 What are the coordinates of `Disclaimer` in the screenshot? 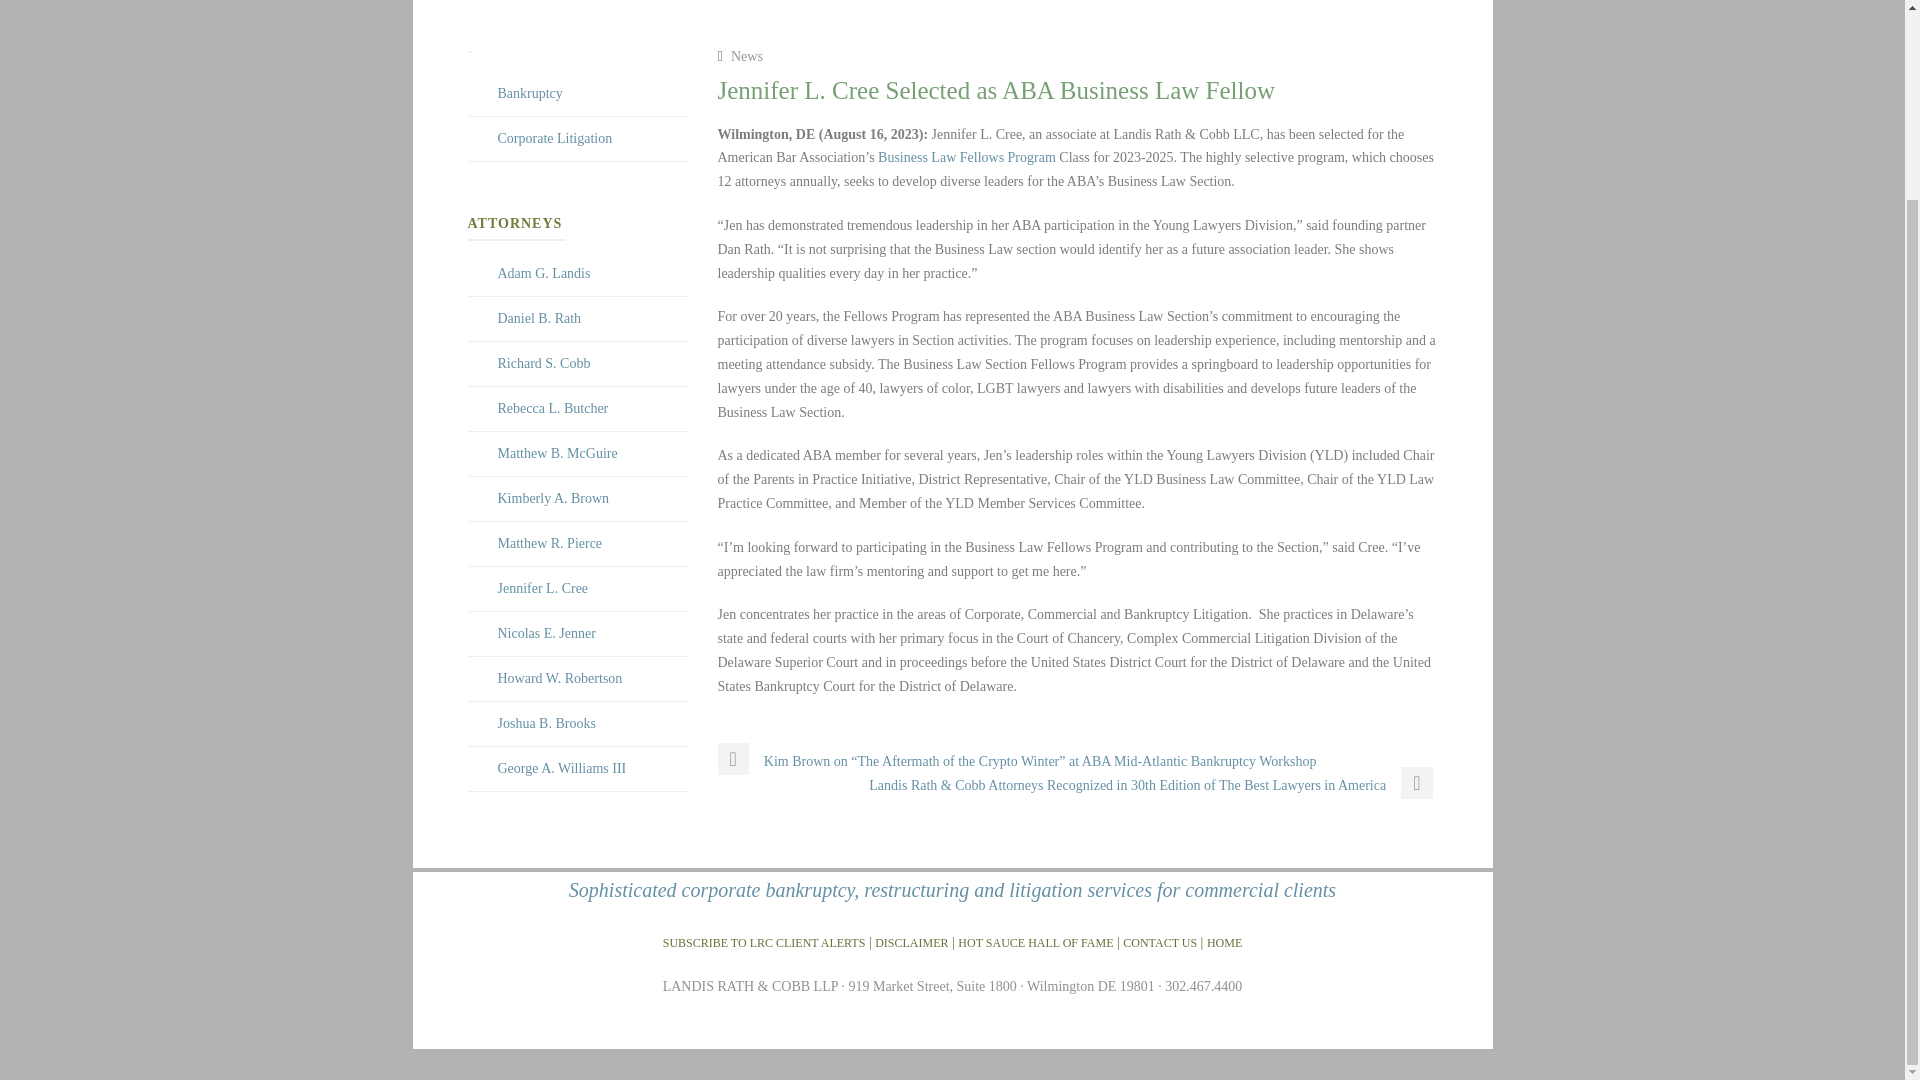 It's located at (912, 942).